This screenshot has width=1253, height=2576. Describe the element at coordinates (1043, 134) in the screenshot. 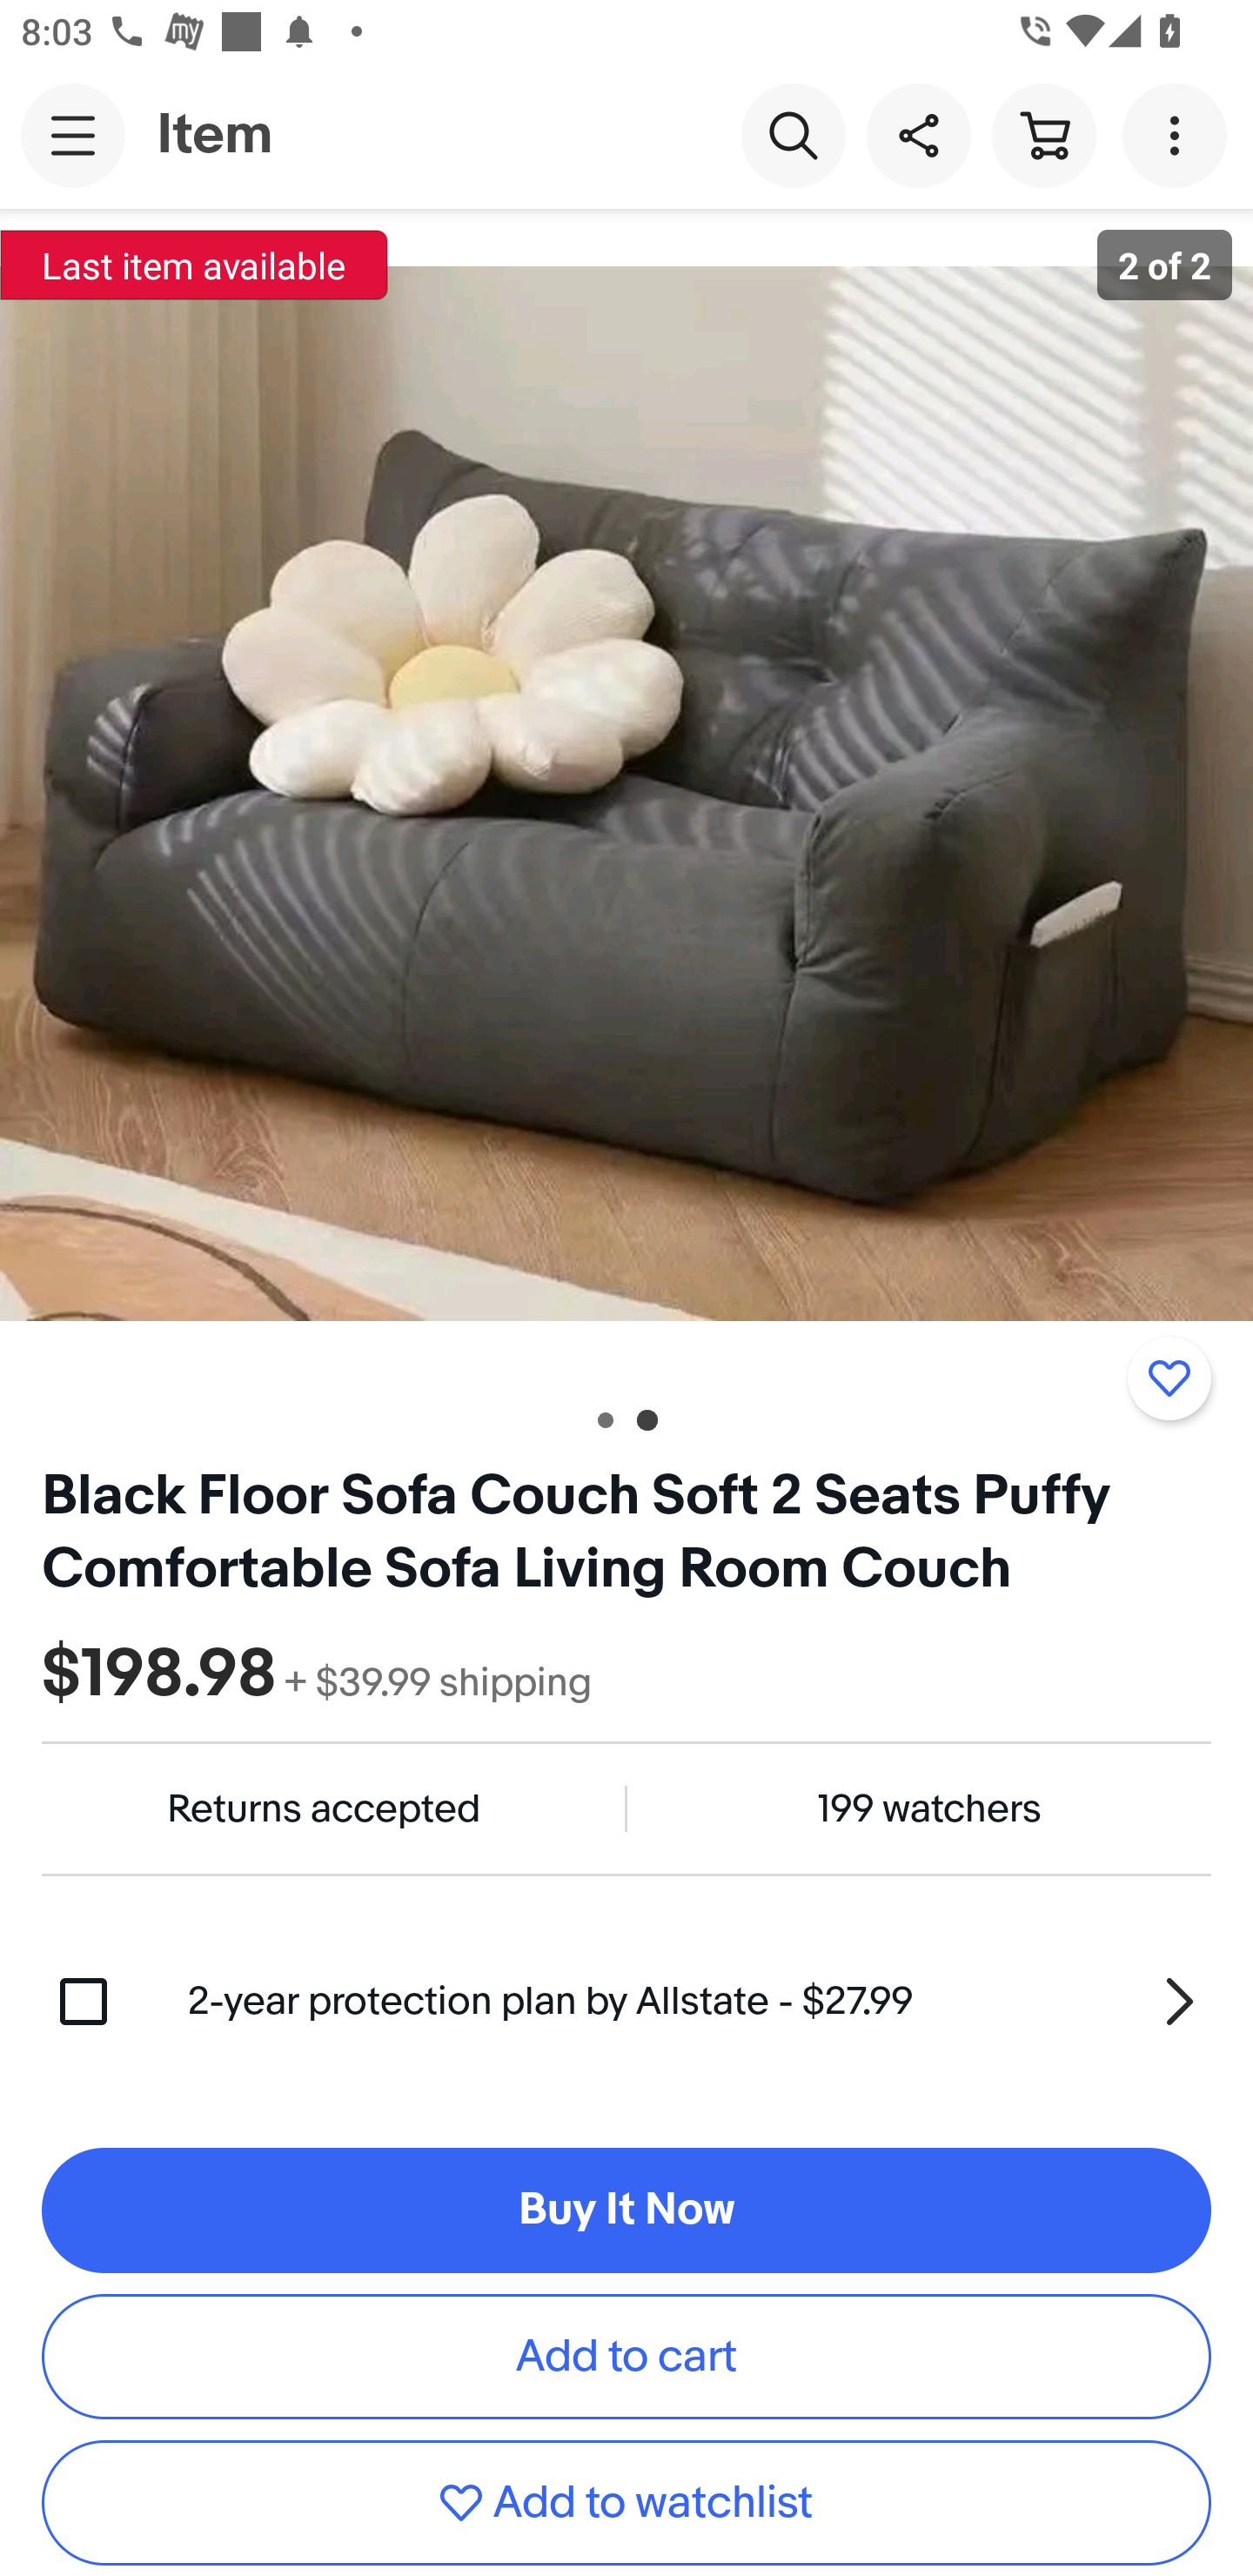

I see `Cart button shopping cart` at that location.